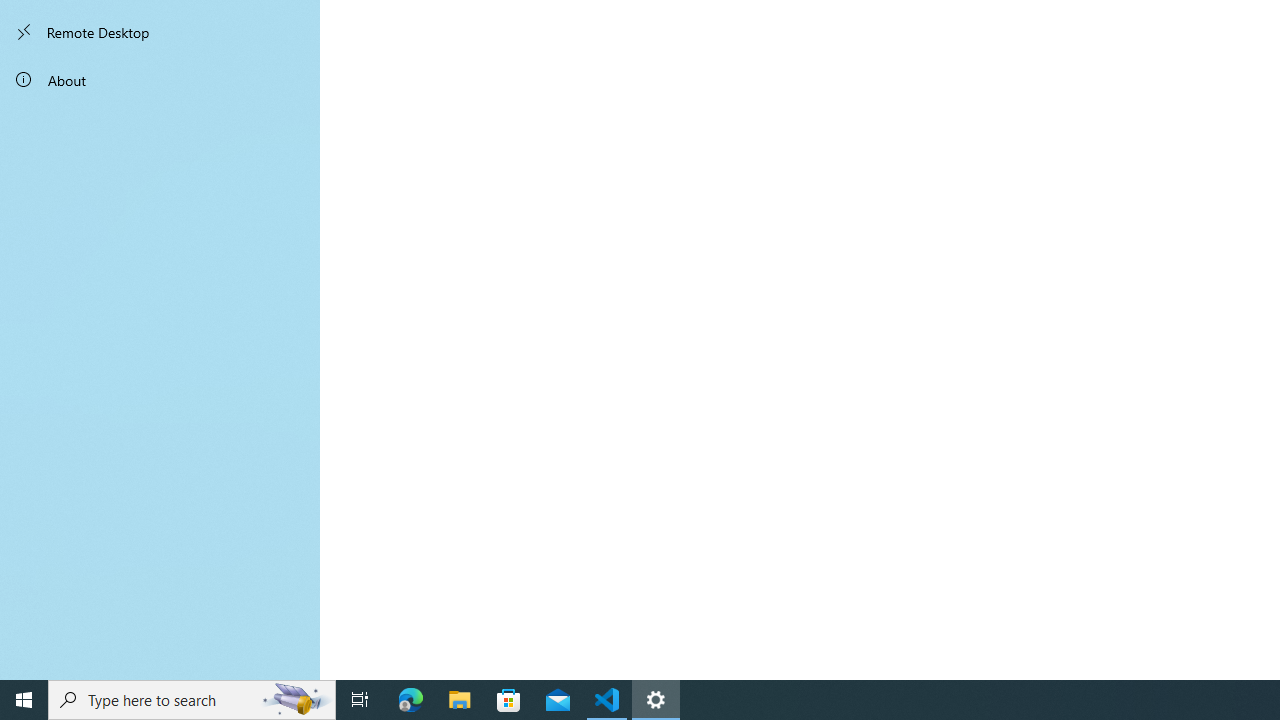  I want to click on Type here to search, so click(192, 700).